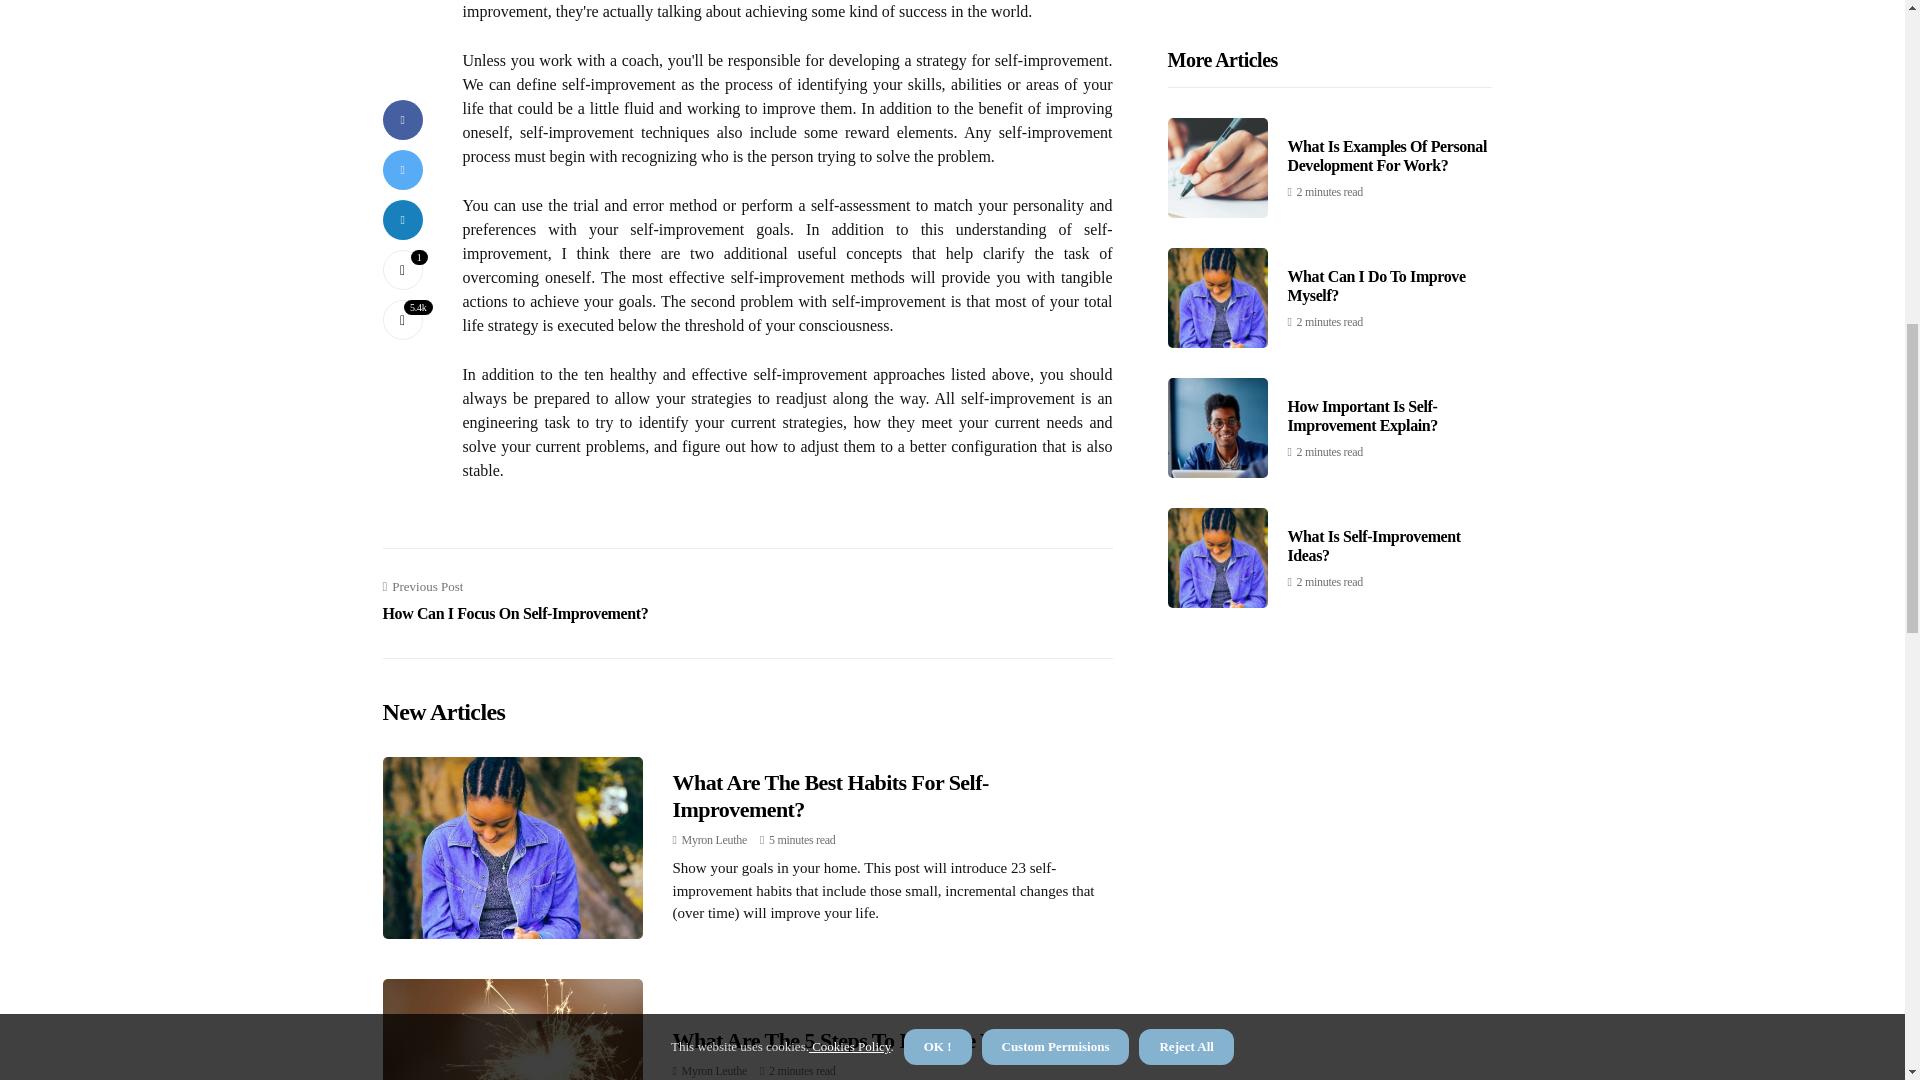 The image size is (1920, 1080). Describe the element at coordinates (714, 839) in the screenshot. I see `Posts by Myron Leuthe` at that location.